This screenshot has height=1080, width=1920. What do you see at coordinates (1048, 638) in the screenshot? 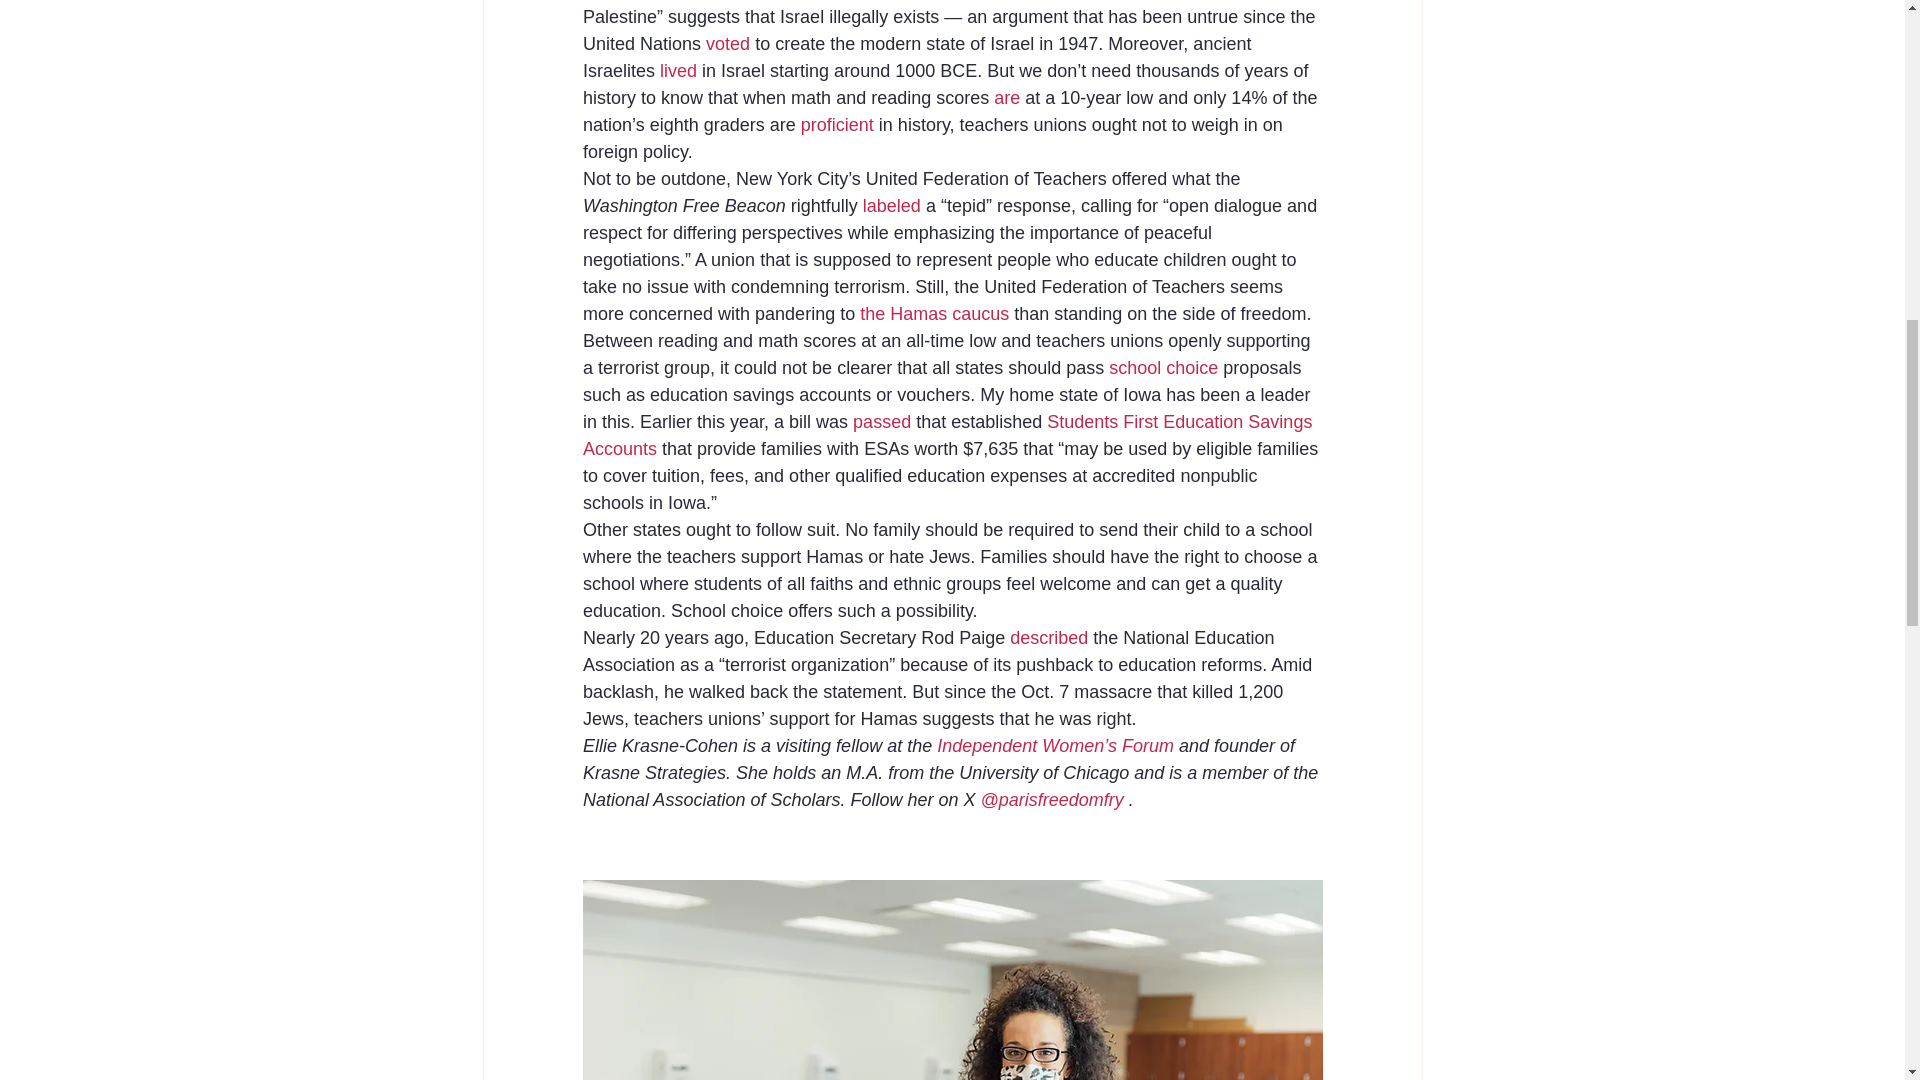
I see `described` at bounding box center [1048, 638].